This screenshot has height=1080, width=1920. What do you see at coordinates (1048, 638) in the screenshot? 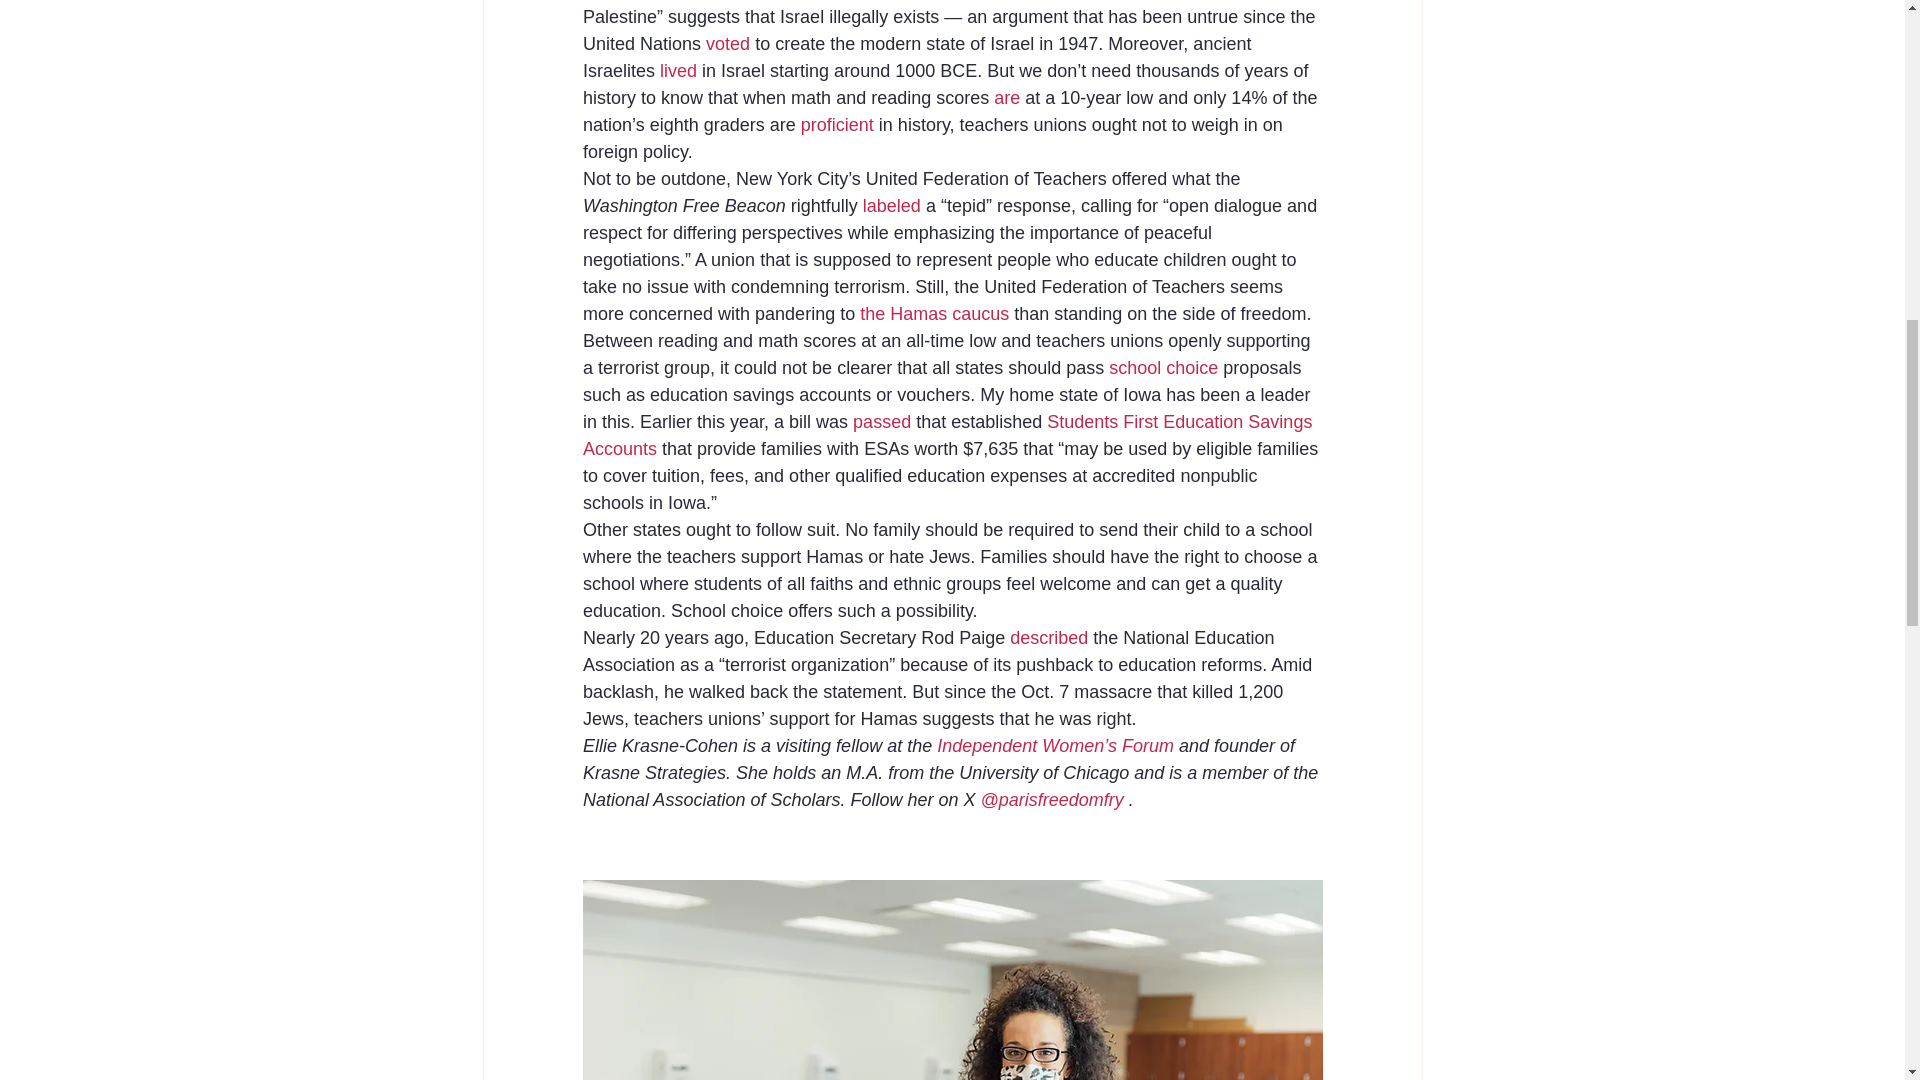
I see `described` at bounding box center [1048, 638].